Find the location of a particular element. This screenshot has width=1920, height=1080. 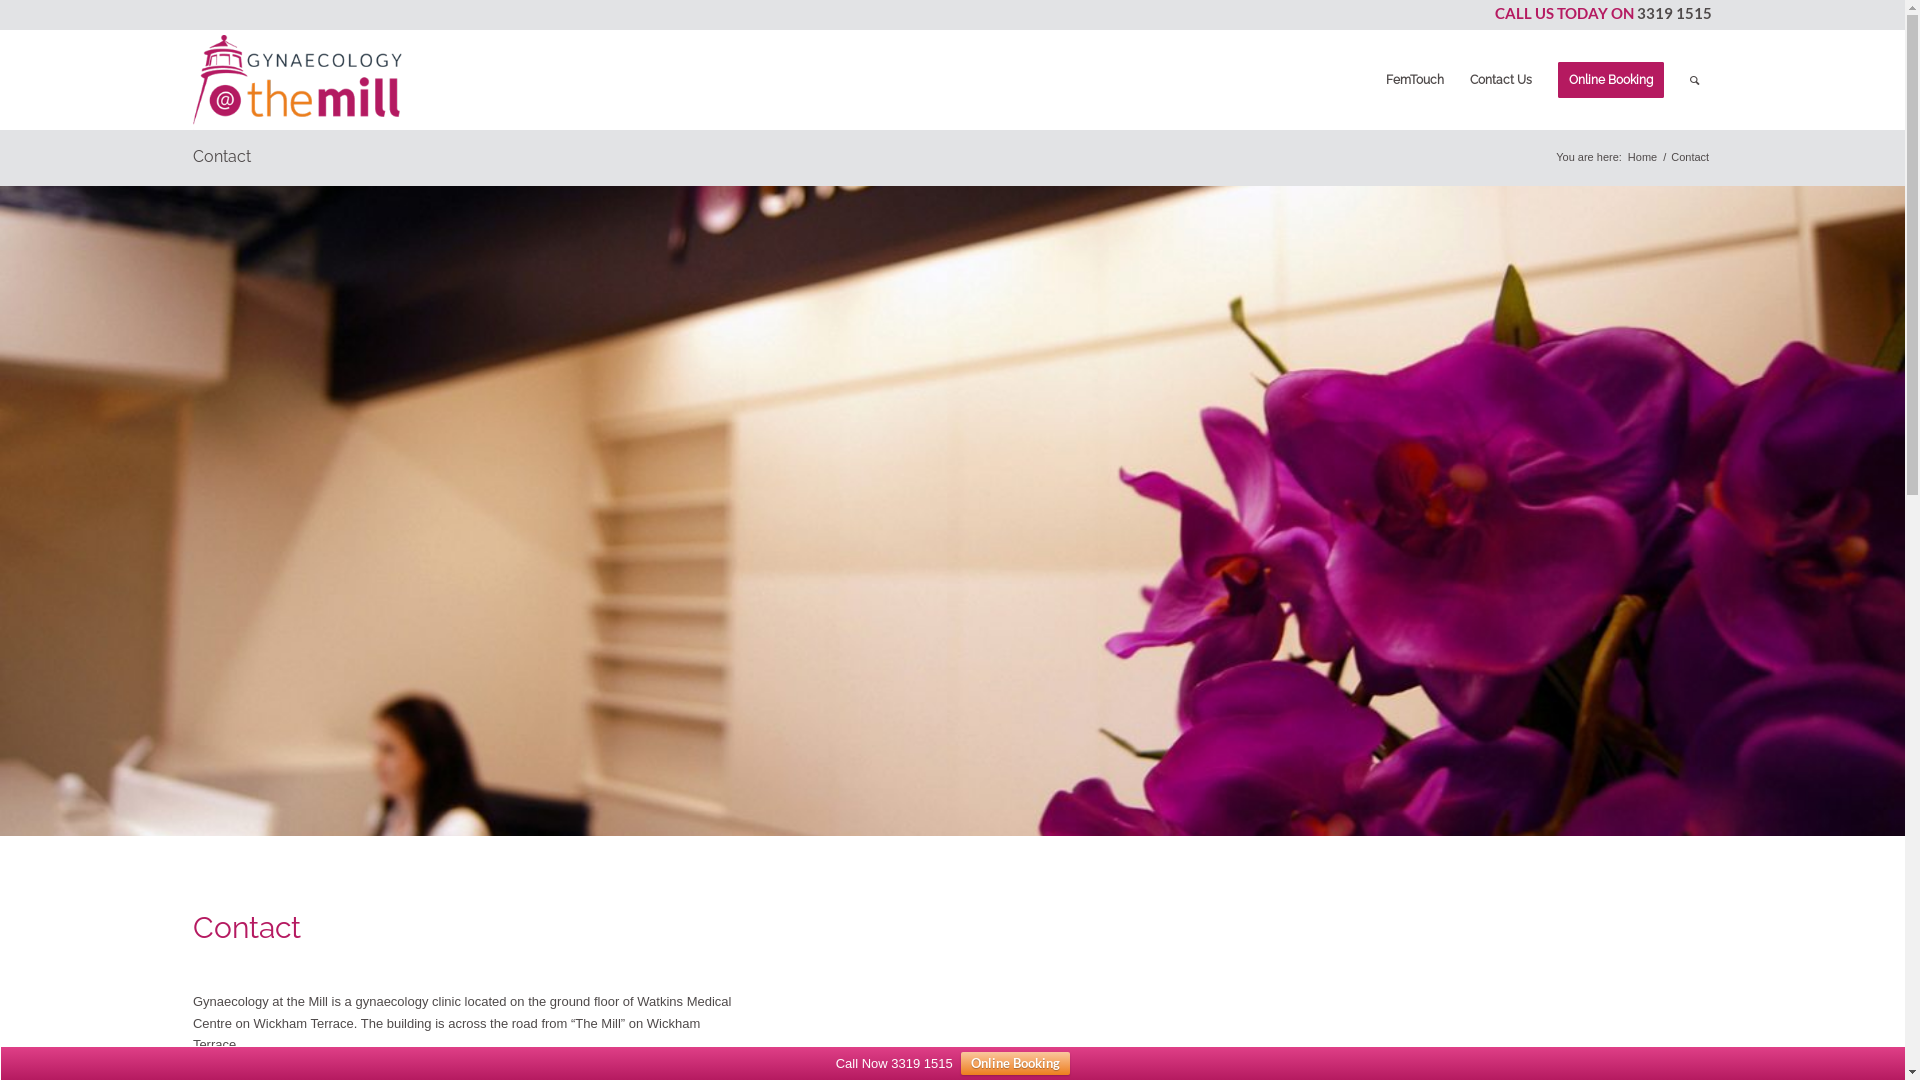

Contact Us is located at coordinates (1501, 80).